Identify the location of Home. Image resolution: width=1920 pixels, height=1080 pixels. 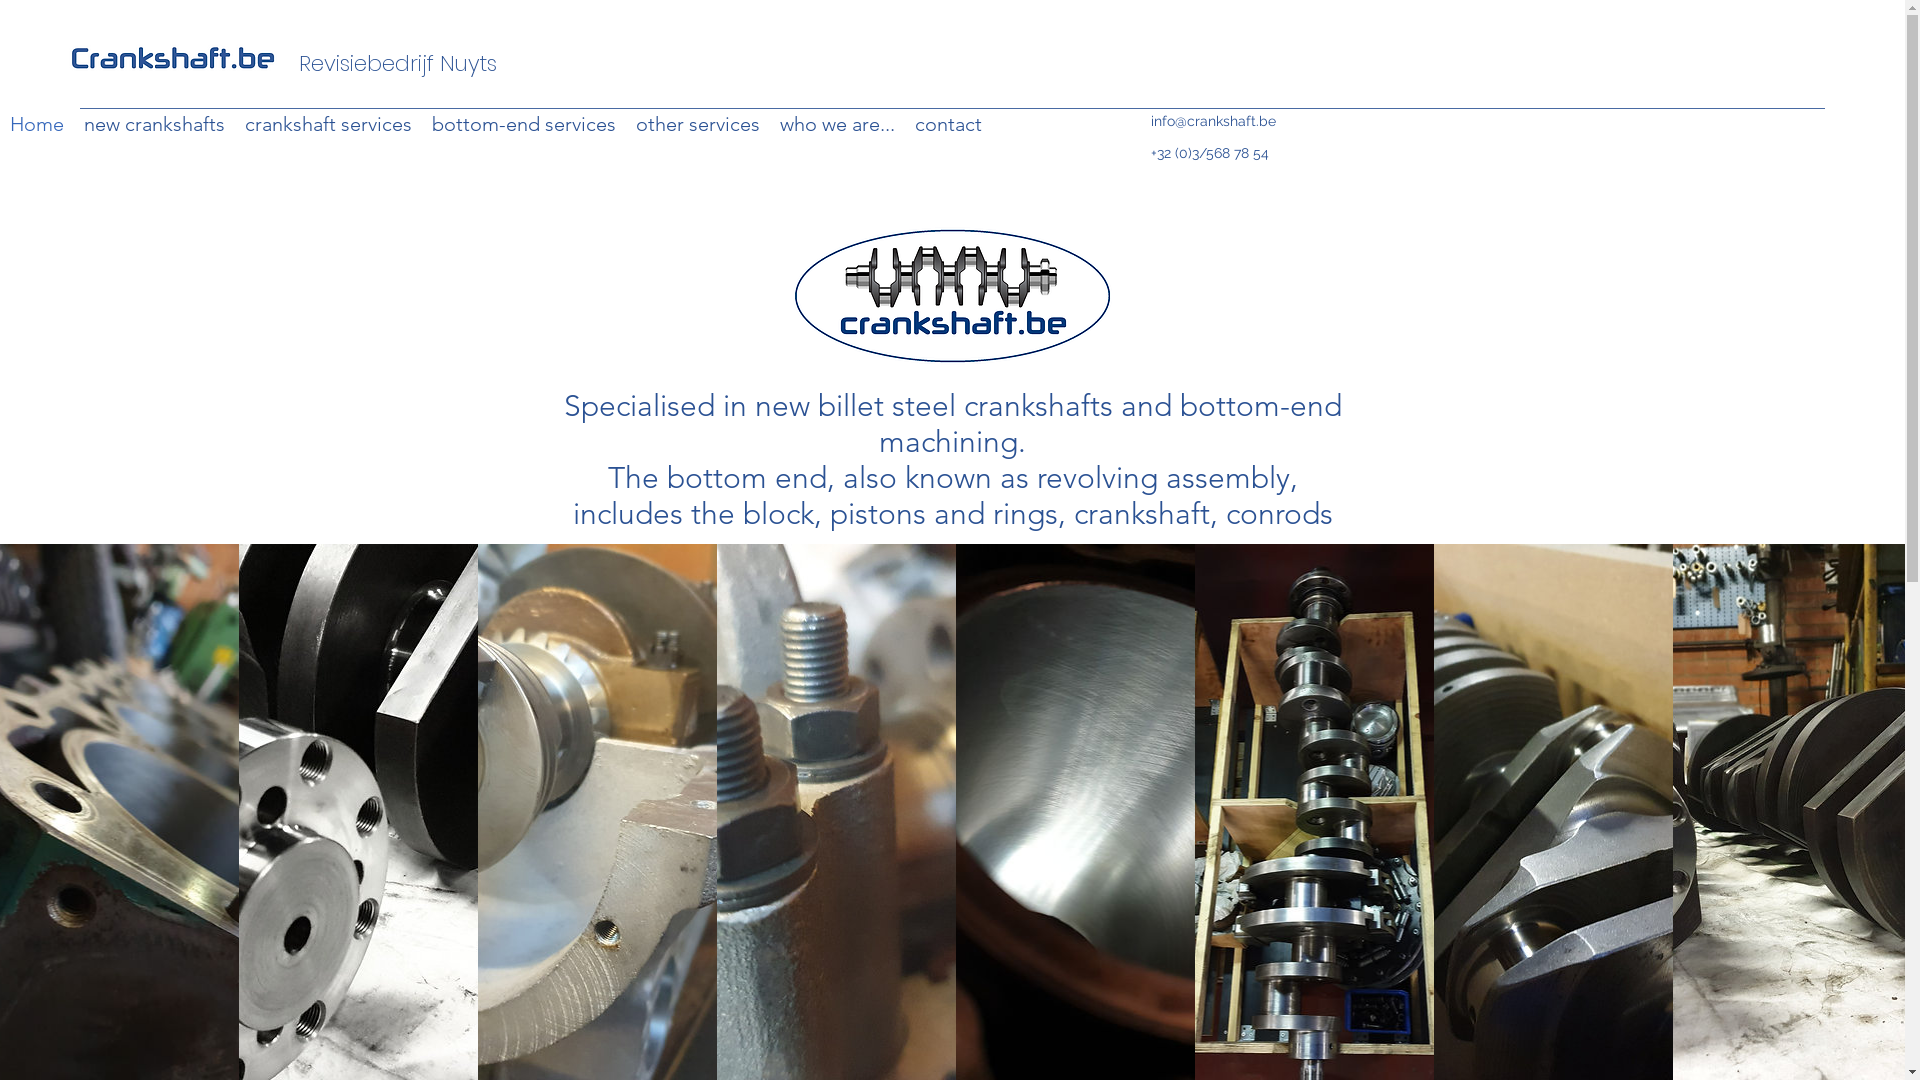
(37, 124).